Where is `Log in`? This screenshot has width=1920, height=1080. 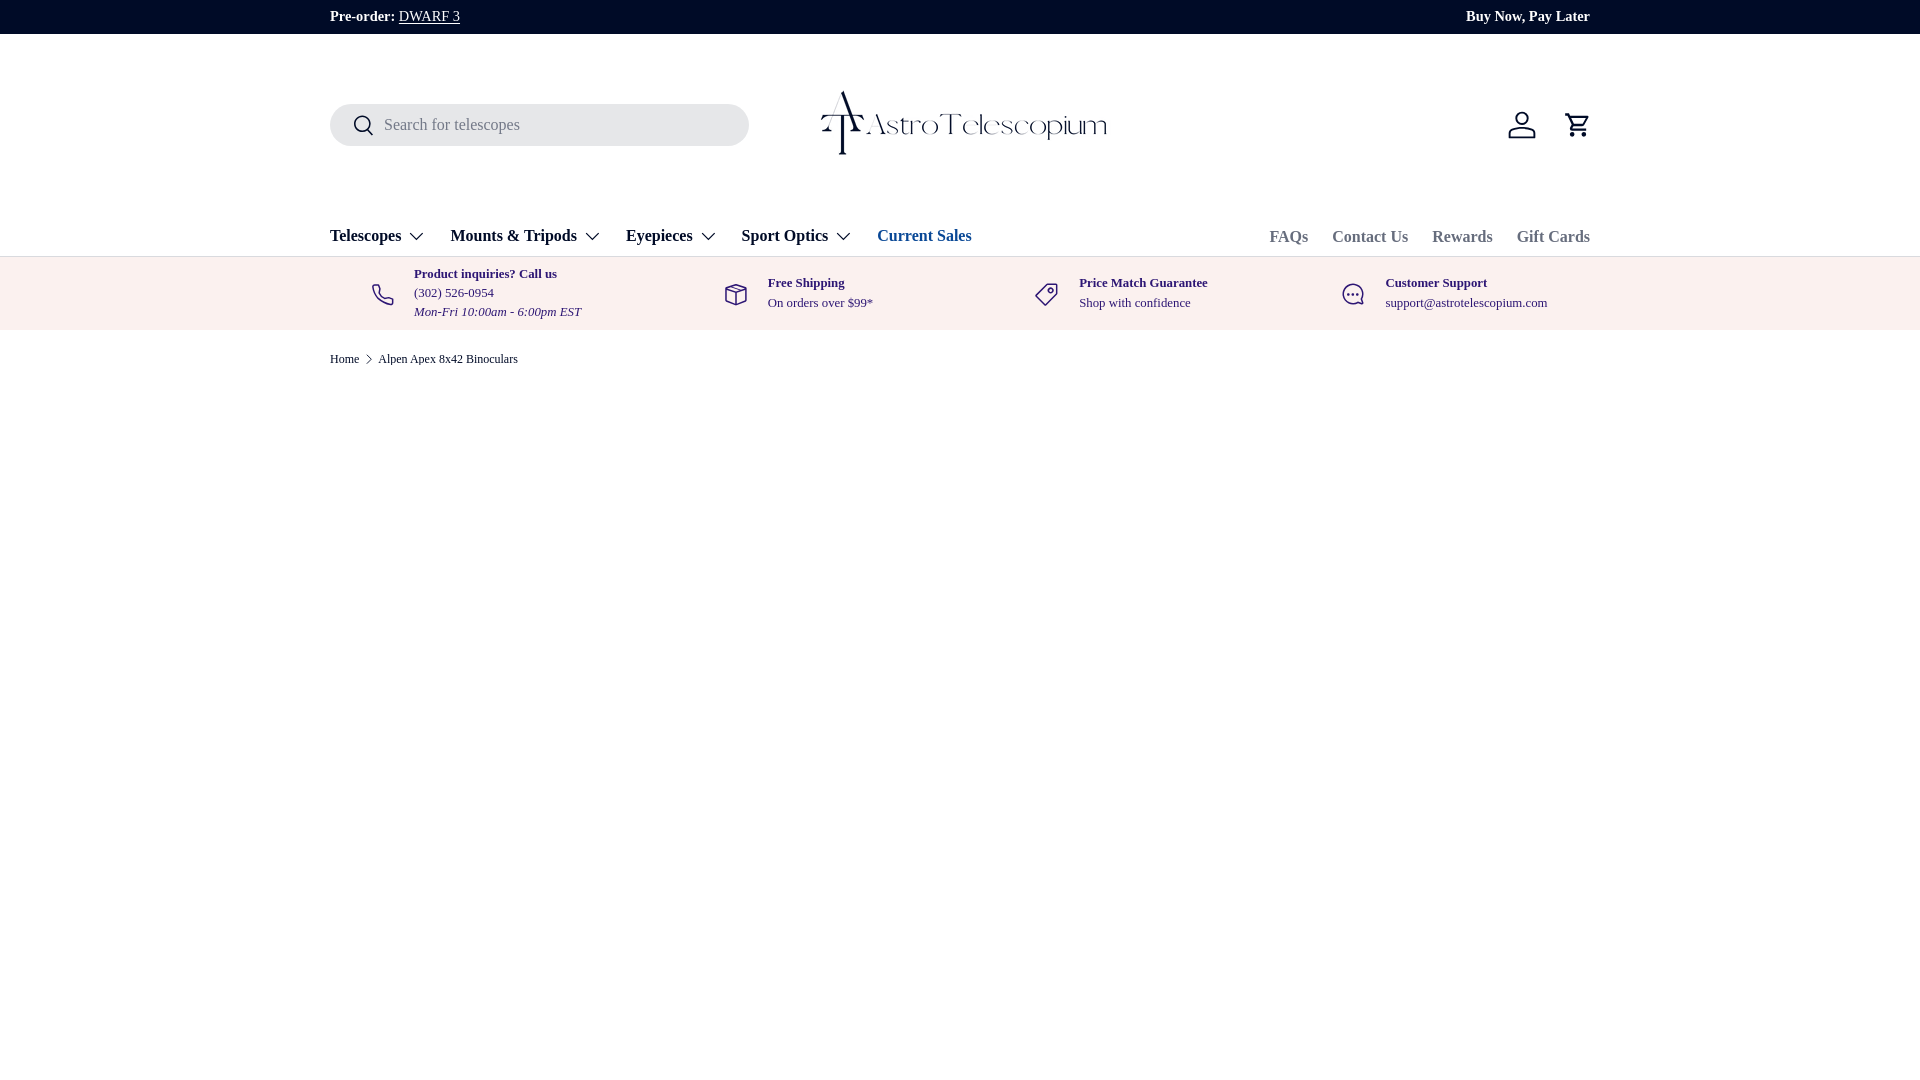
Log in is located at coordinates (1521, 124).